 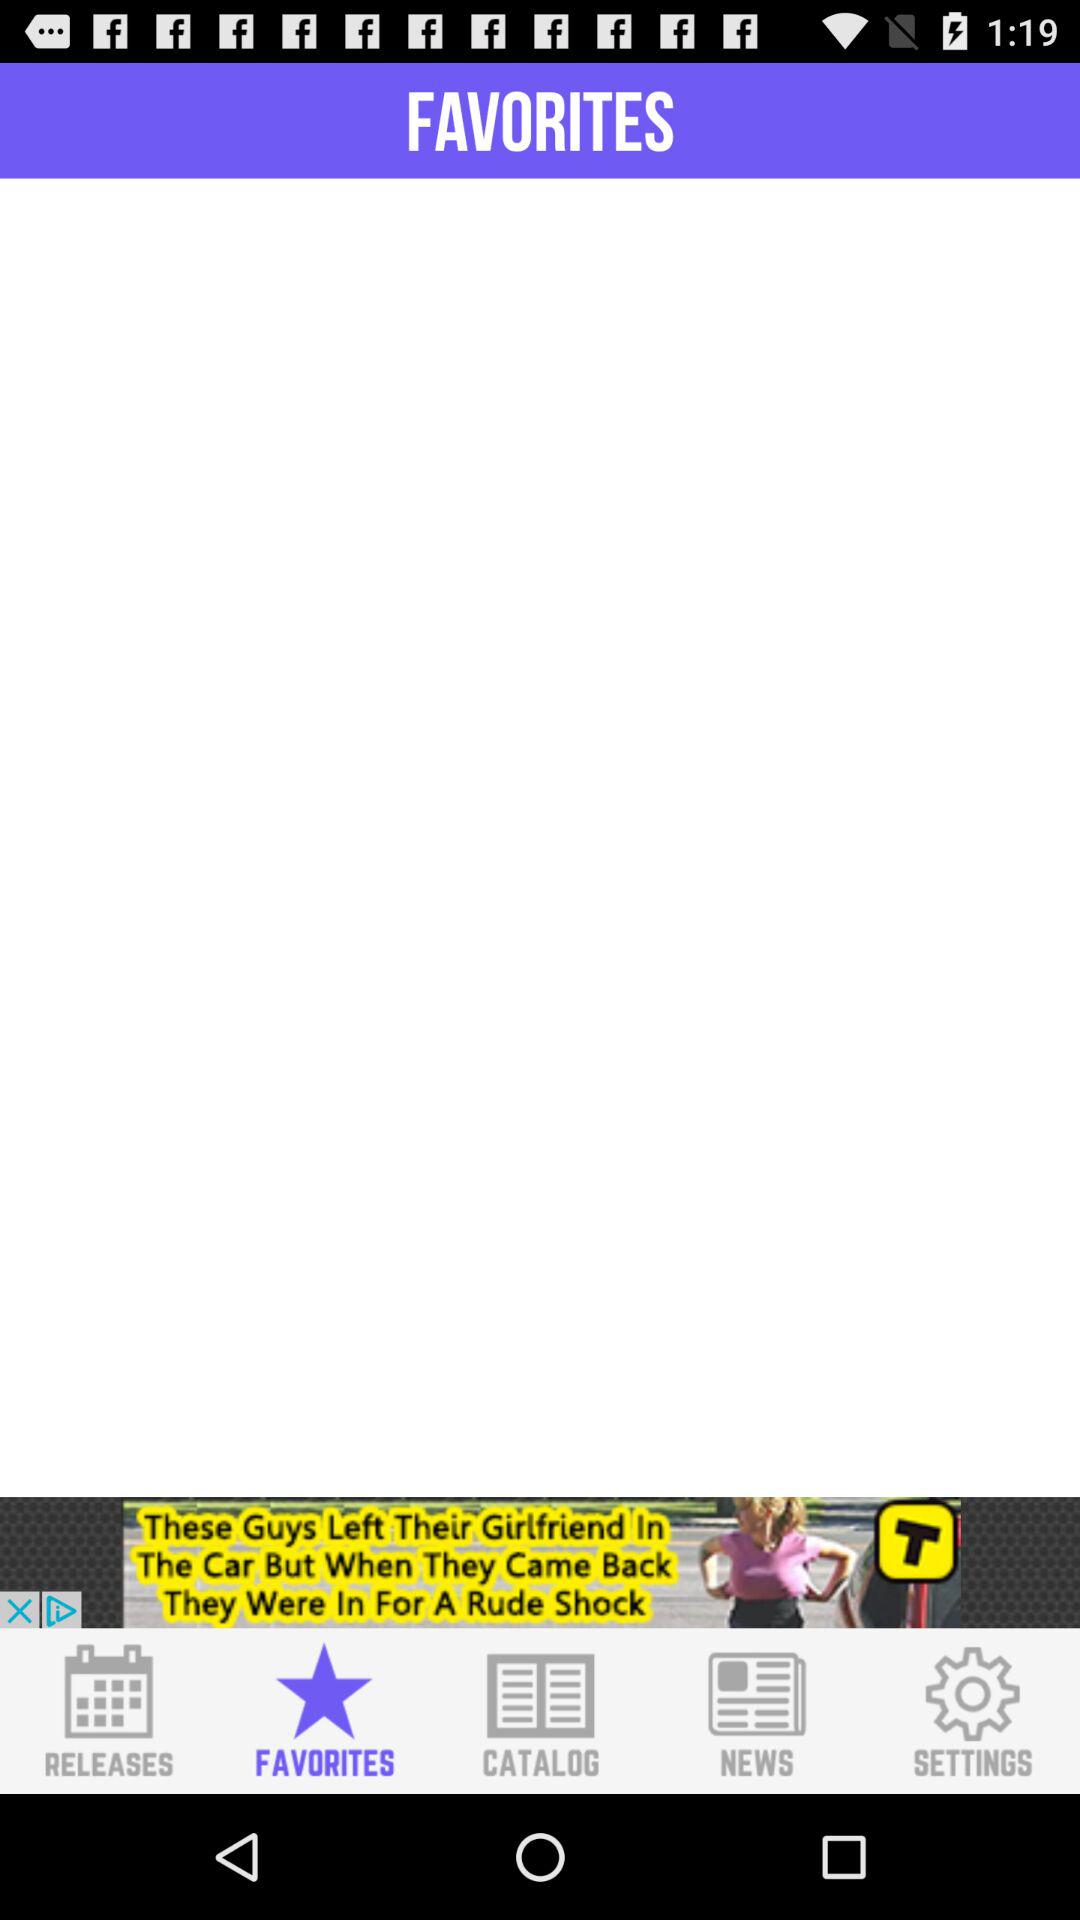 What do you see at coordinates (540, 1711) in the screenshot?
I see `catalog option` at bounding box center [540, 1711].